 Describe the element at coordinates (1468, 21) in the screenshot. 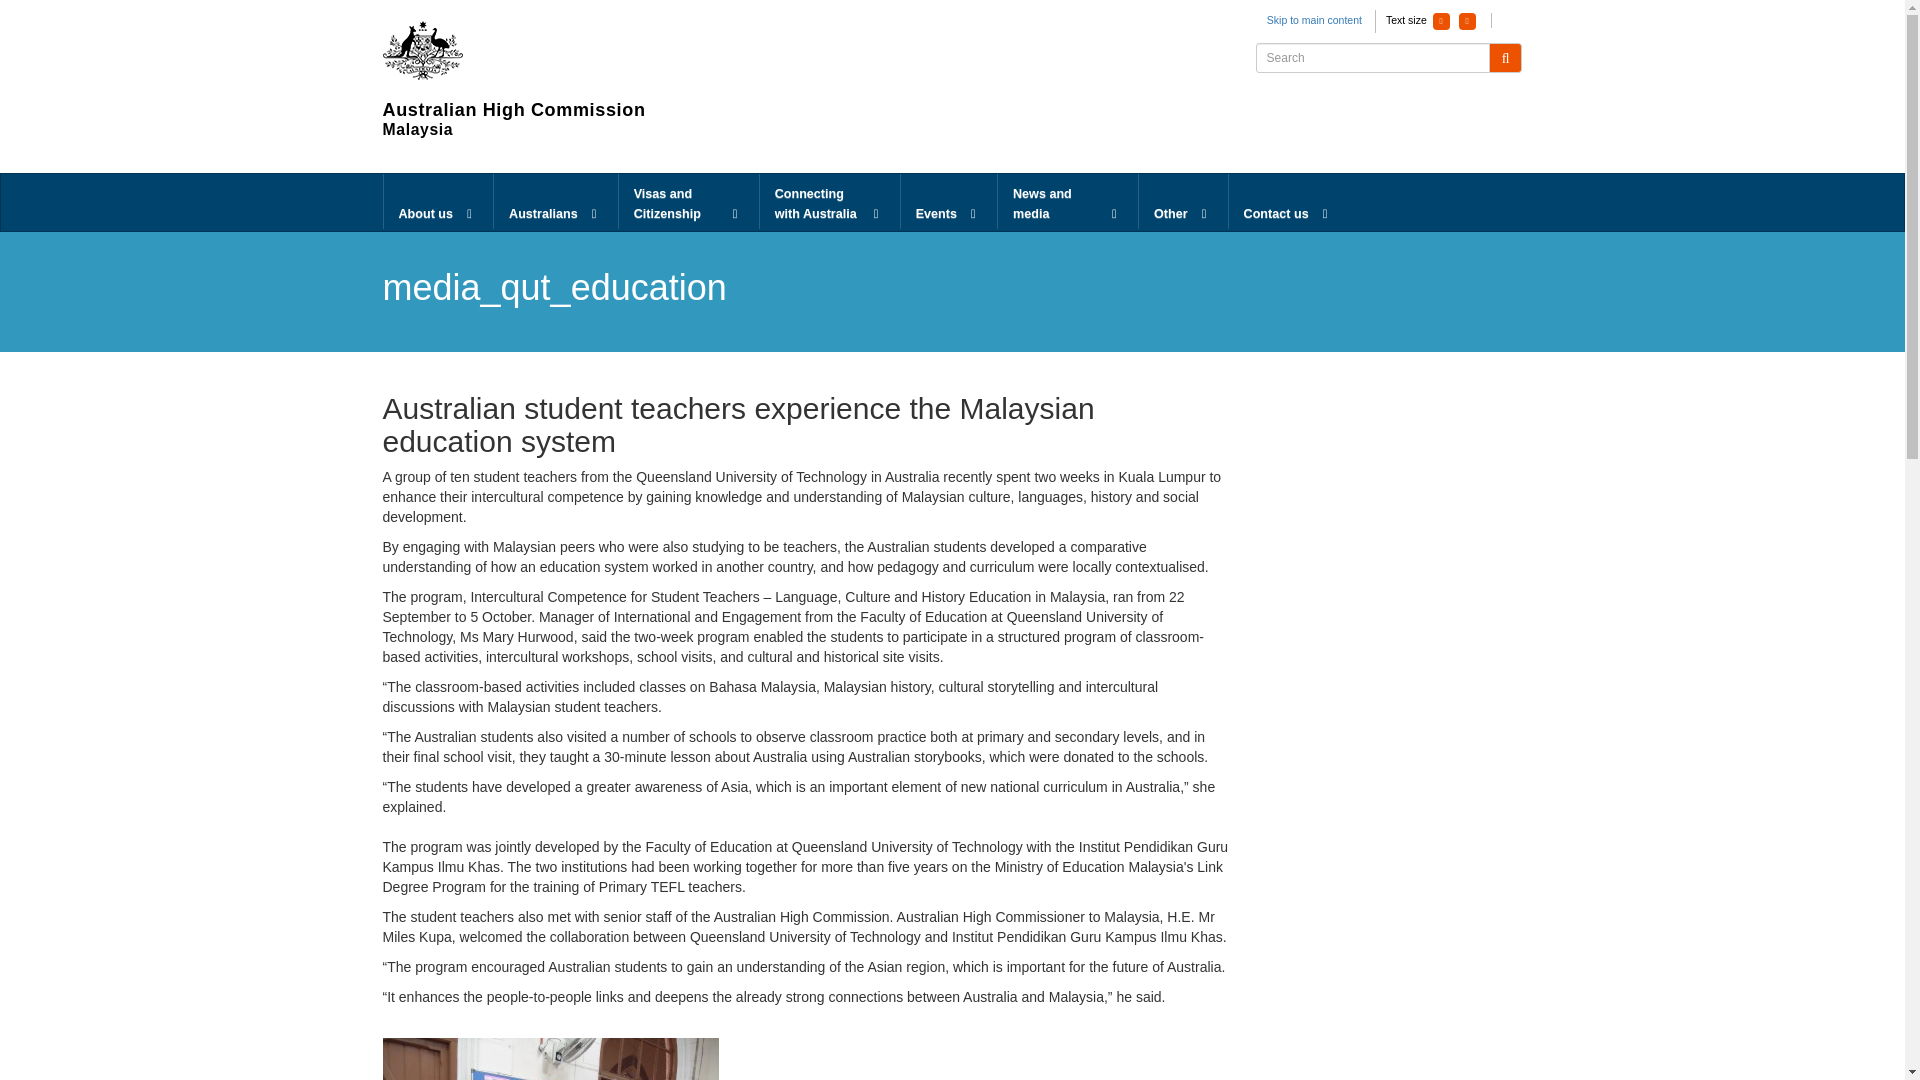

I see `Increase text size.` at that location.